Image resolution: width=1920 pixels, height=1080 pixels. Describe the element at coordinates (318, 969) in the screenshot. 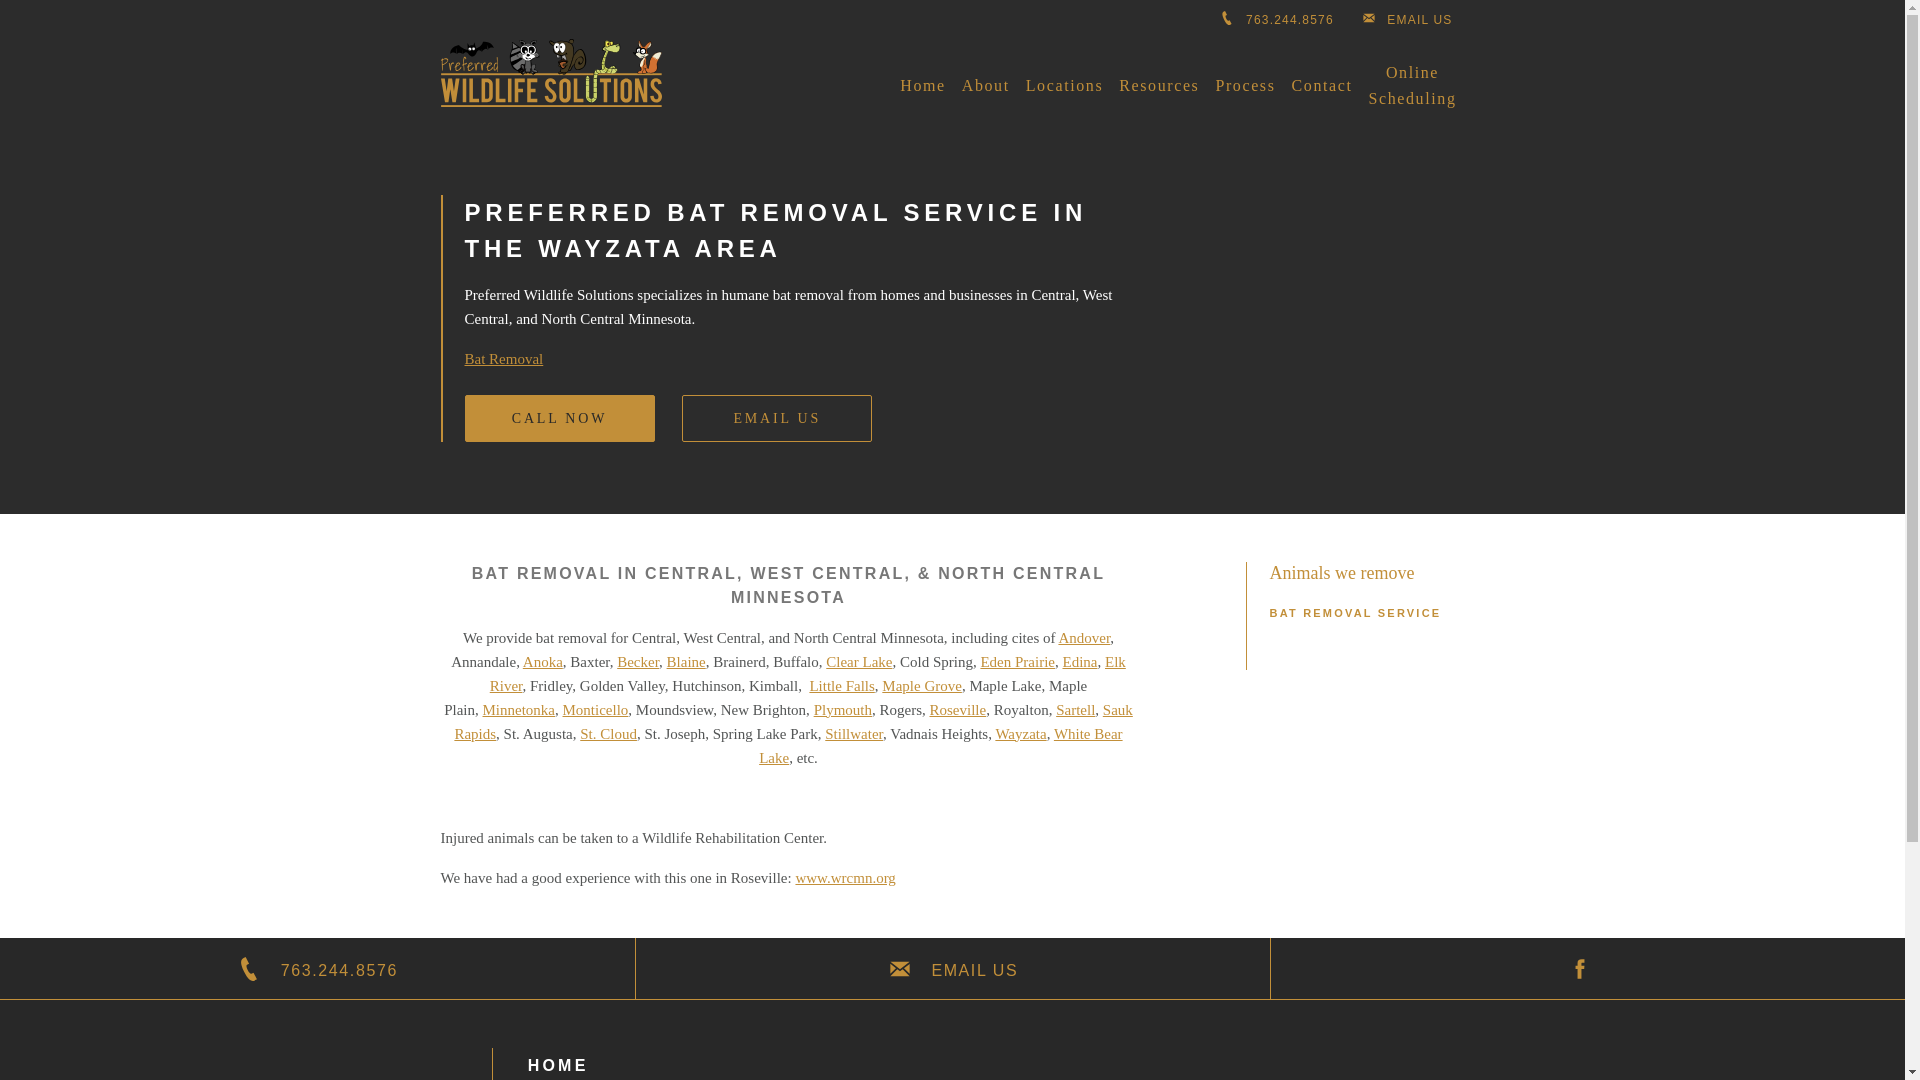

I see `763.244.8576` at that location.